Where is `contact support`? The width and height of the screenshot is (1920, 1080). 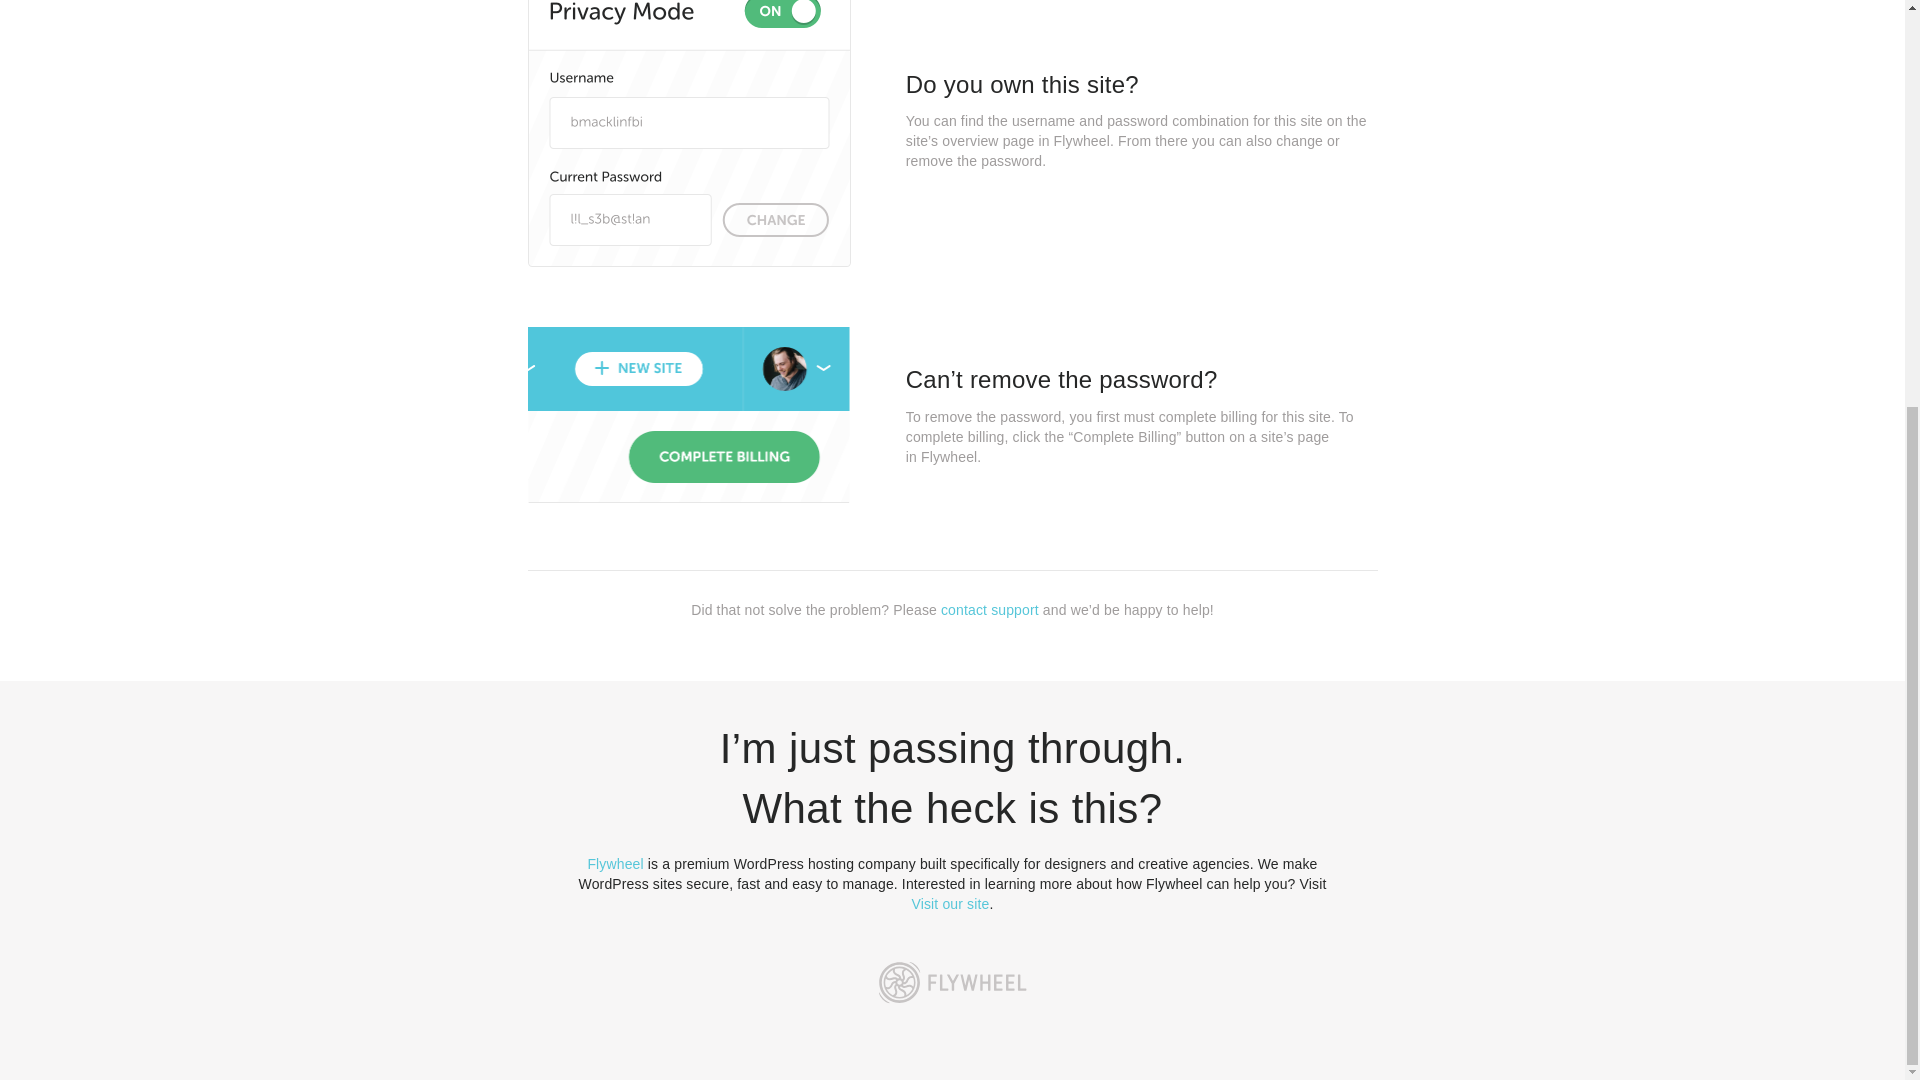 contact support is located at coordinates (989, 609).